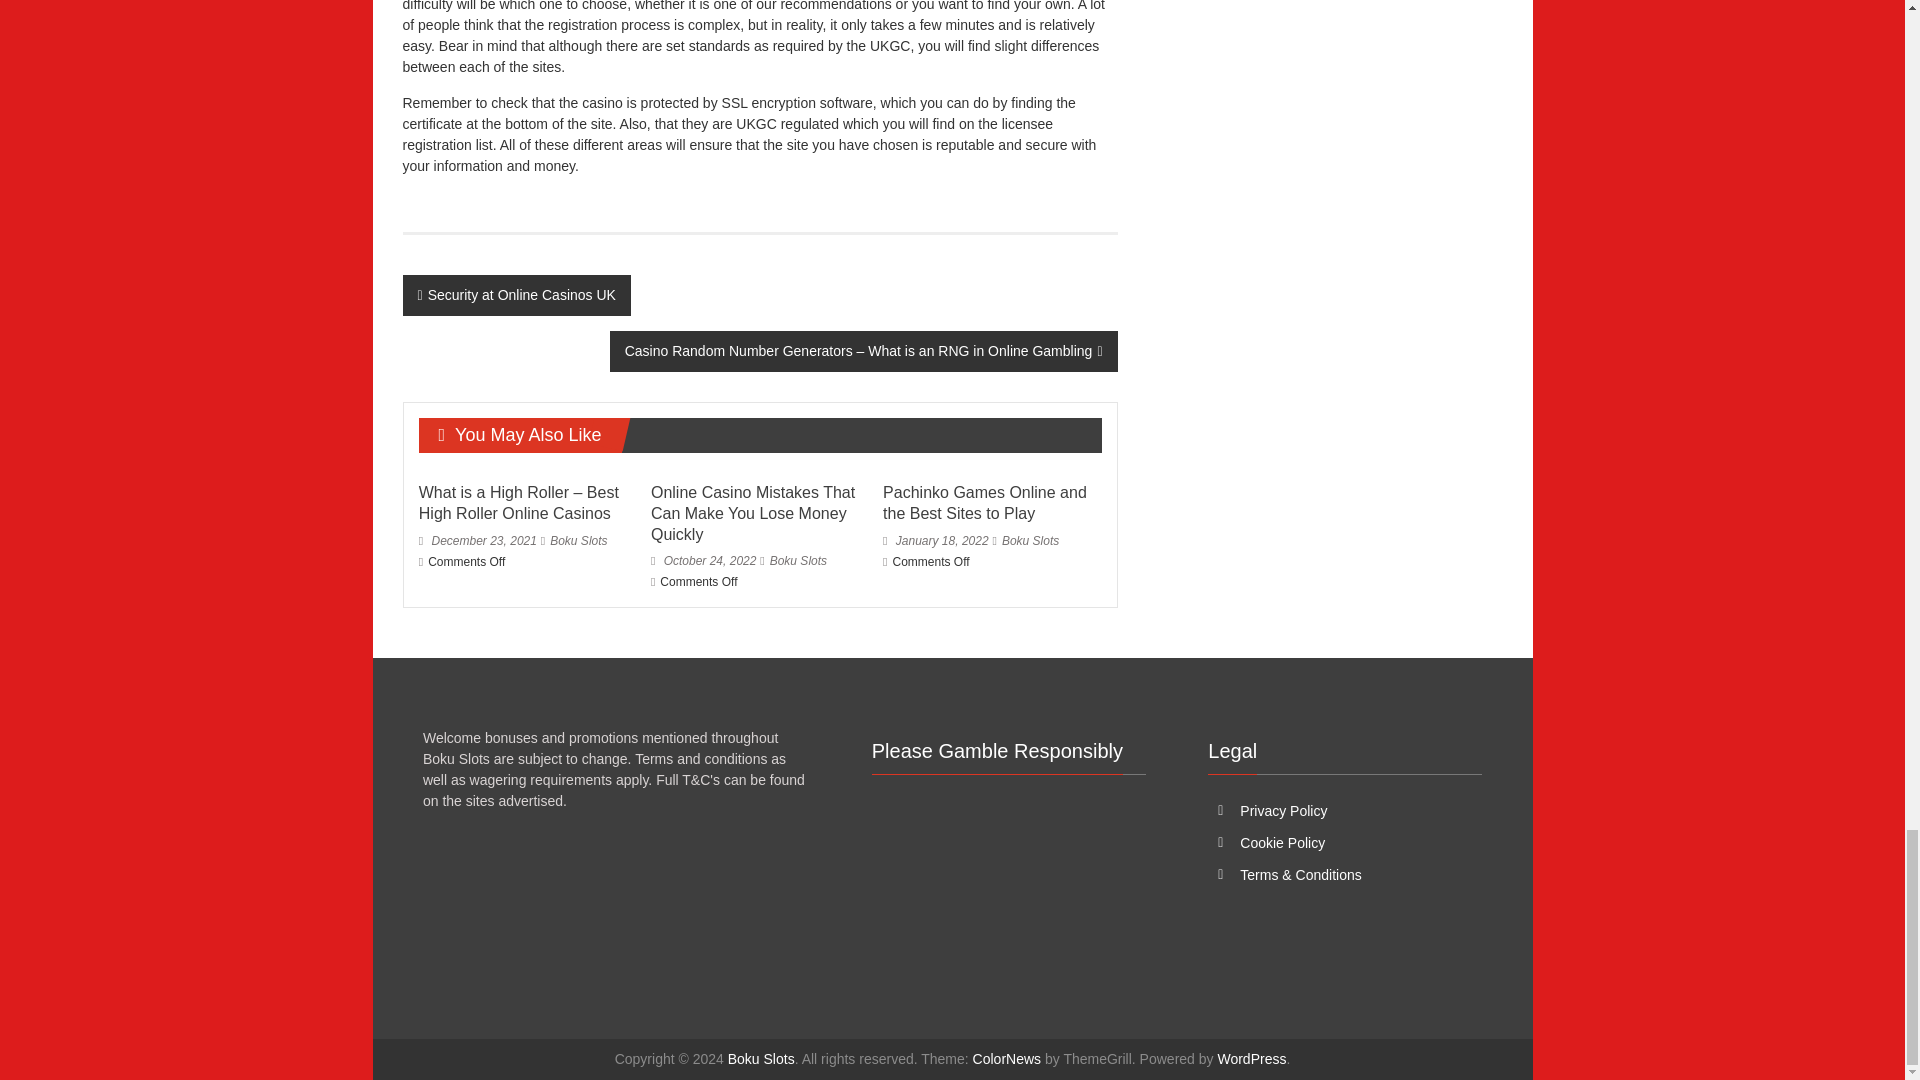 This screenshot has height=1080, width=1920. Describe the element at coordinates (478, 540) in the screenshot. I see `6:29 pm` at that location.